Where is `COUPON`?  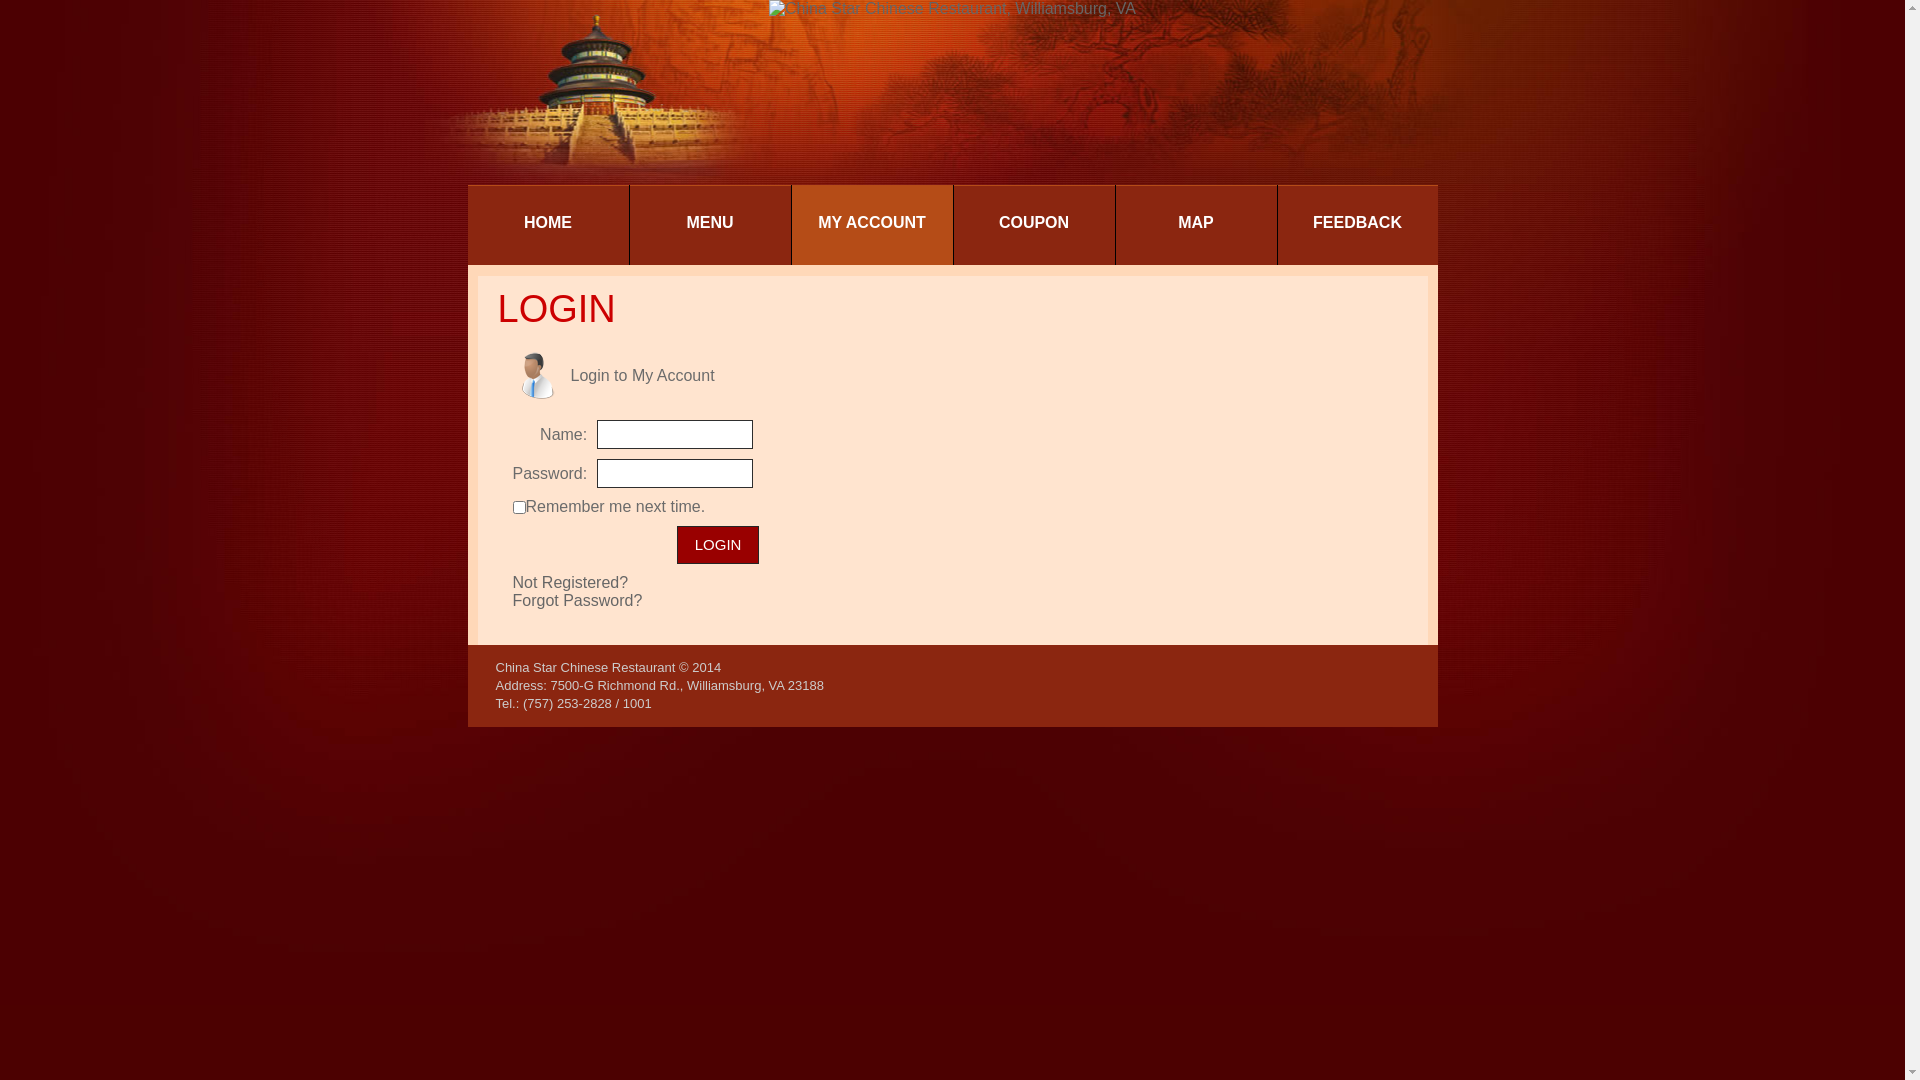 COUPON is located at coordinates (1034, 225).